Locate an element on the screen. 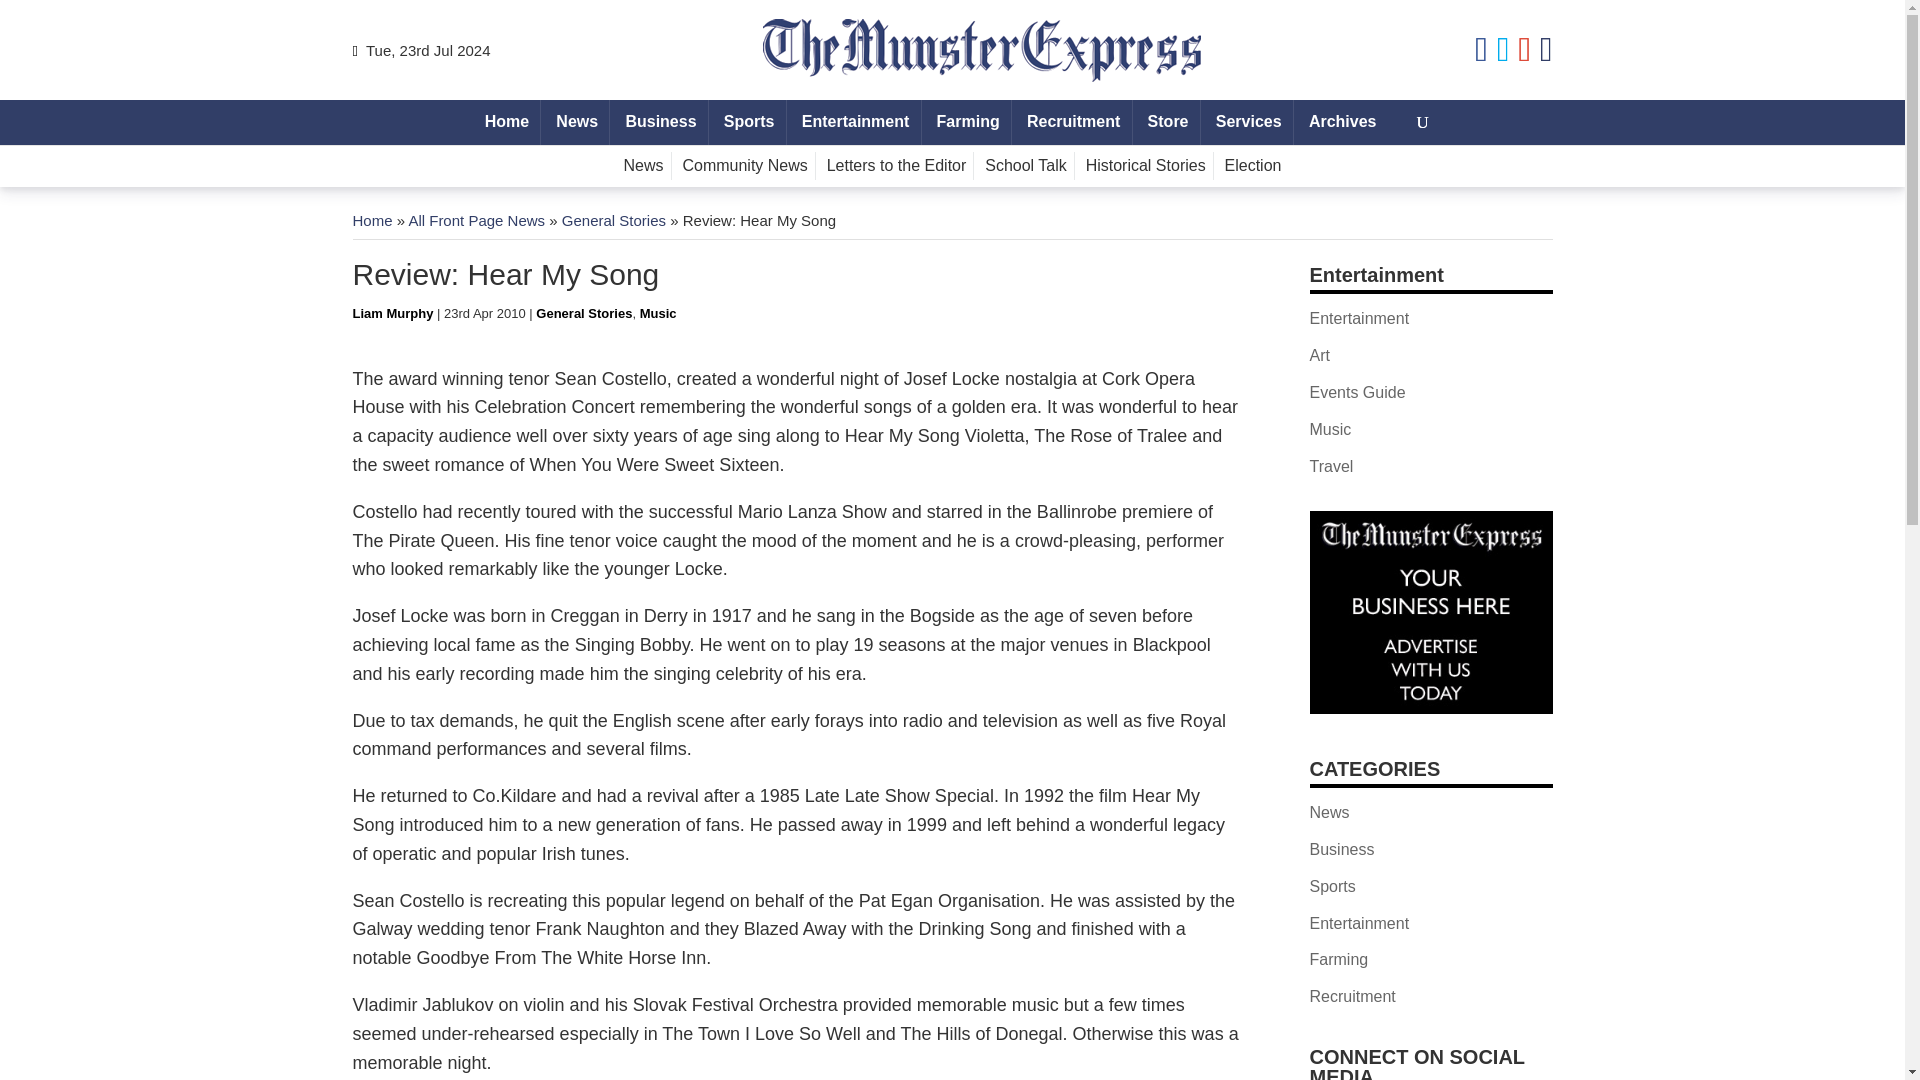 This screenshot has height=1080, width=1920. Store is located at coordinates (1167, 122).